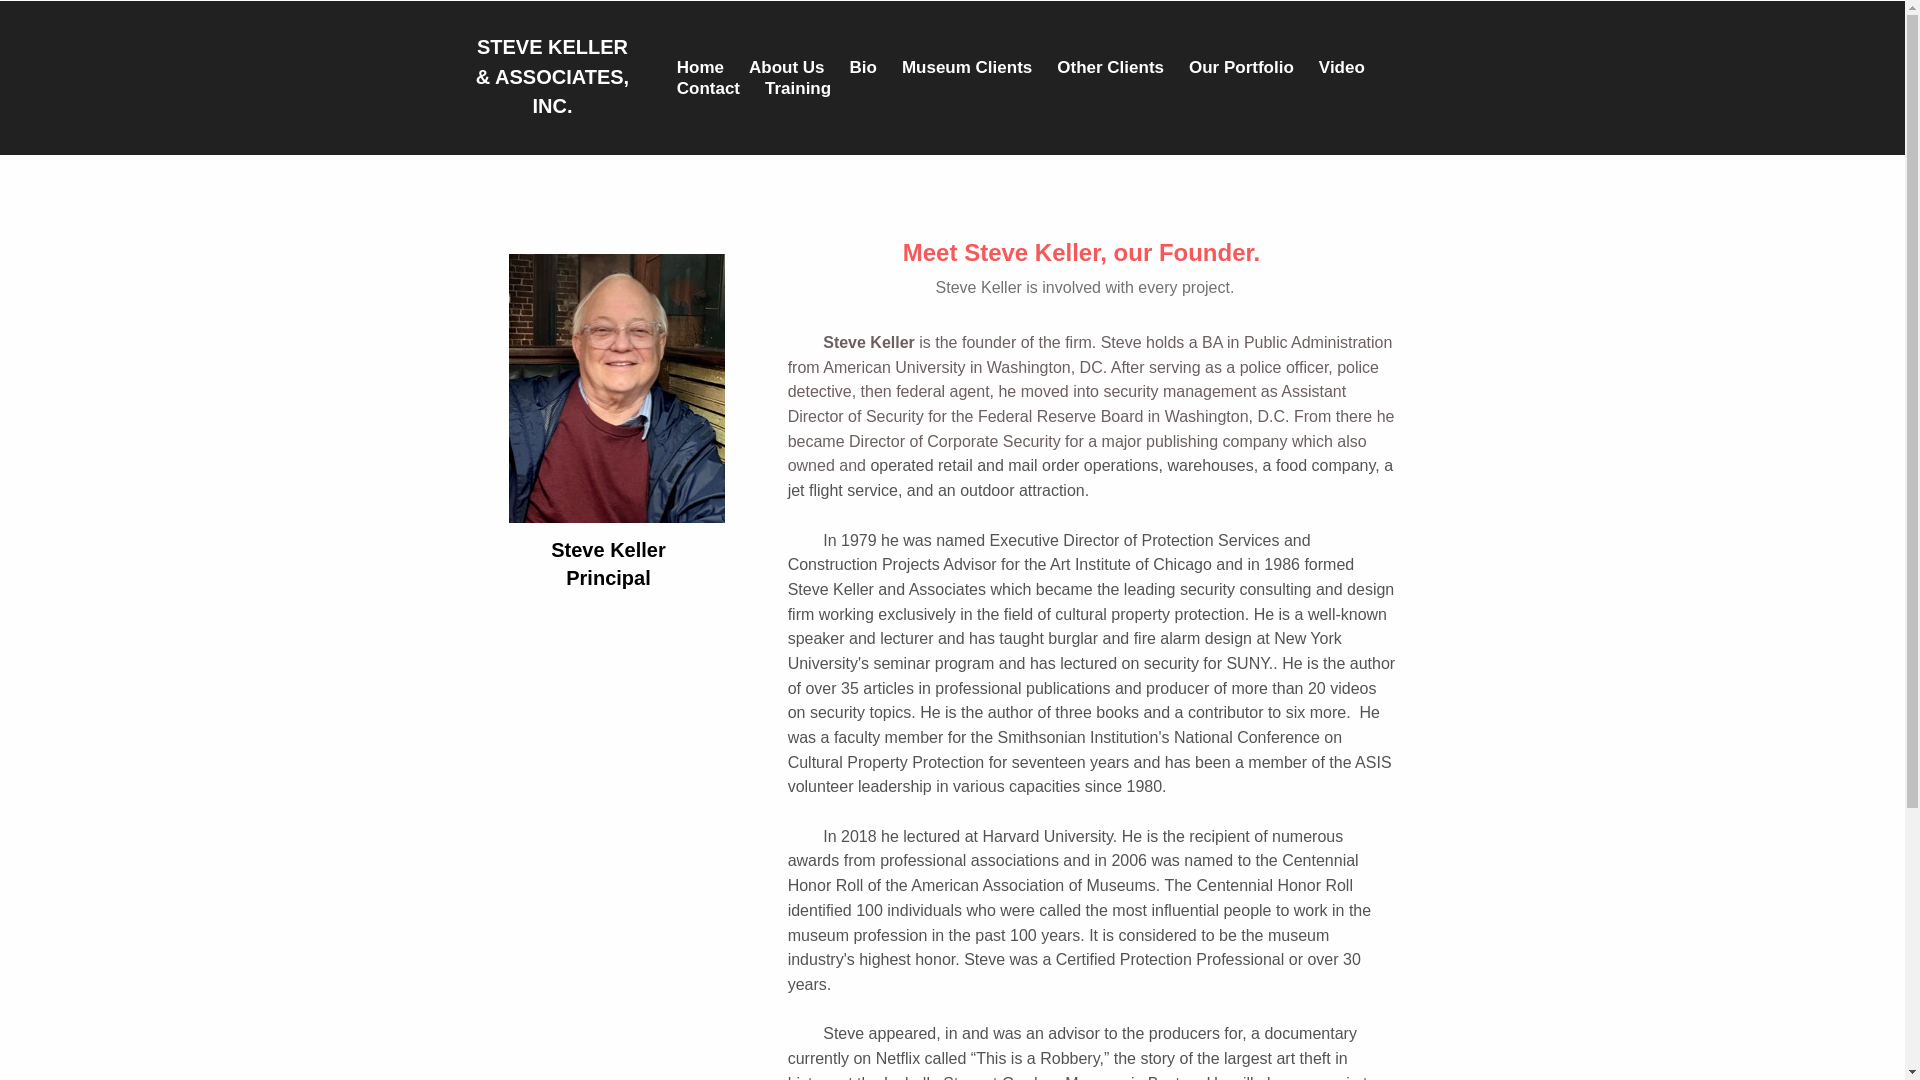  I want to click on Contact, so click(708, 88).